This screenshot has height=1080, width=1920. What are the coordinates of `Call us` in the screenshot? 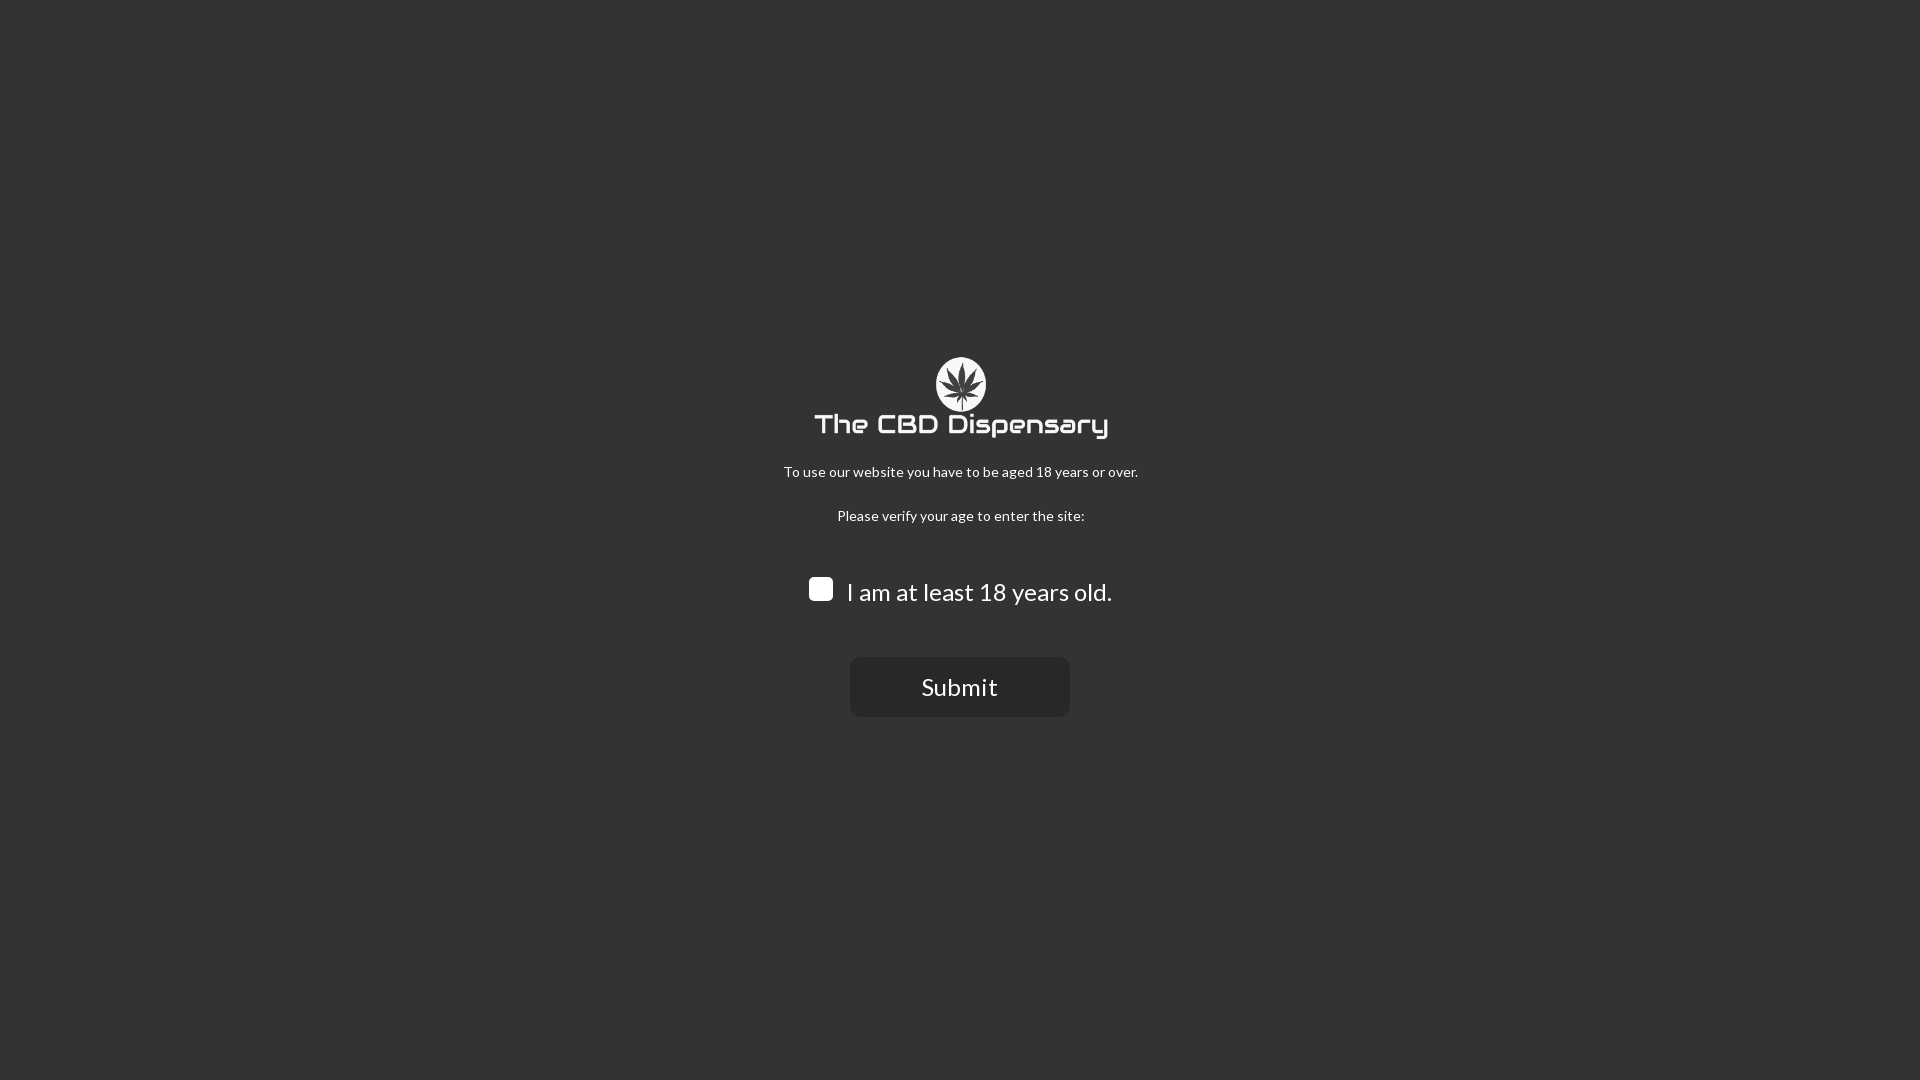 It's located at (432, 37).